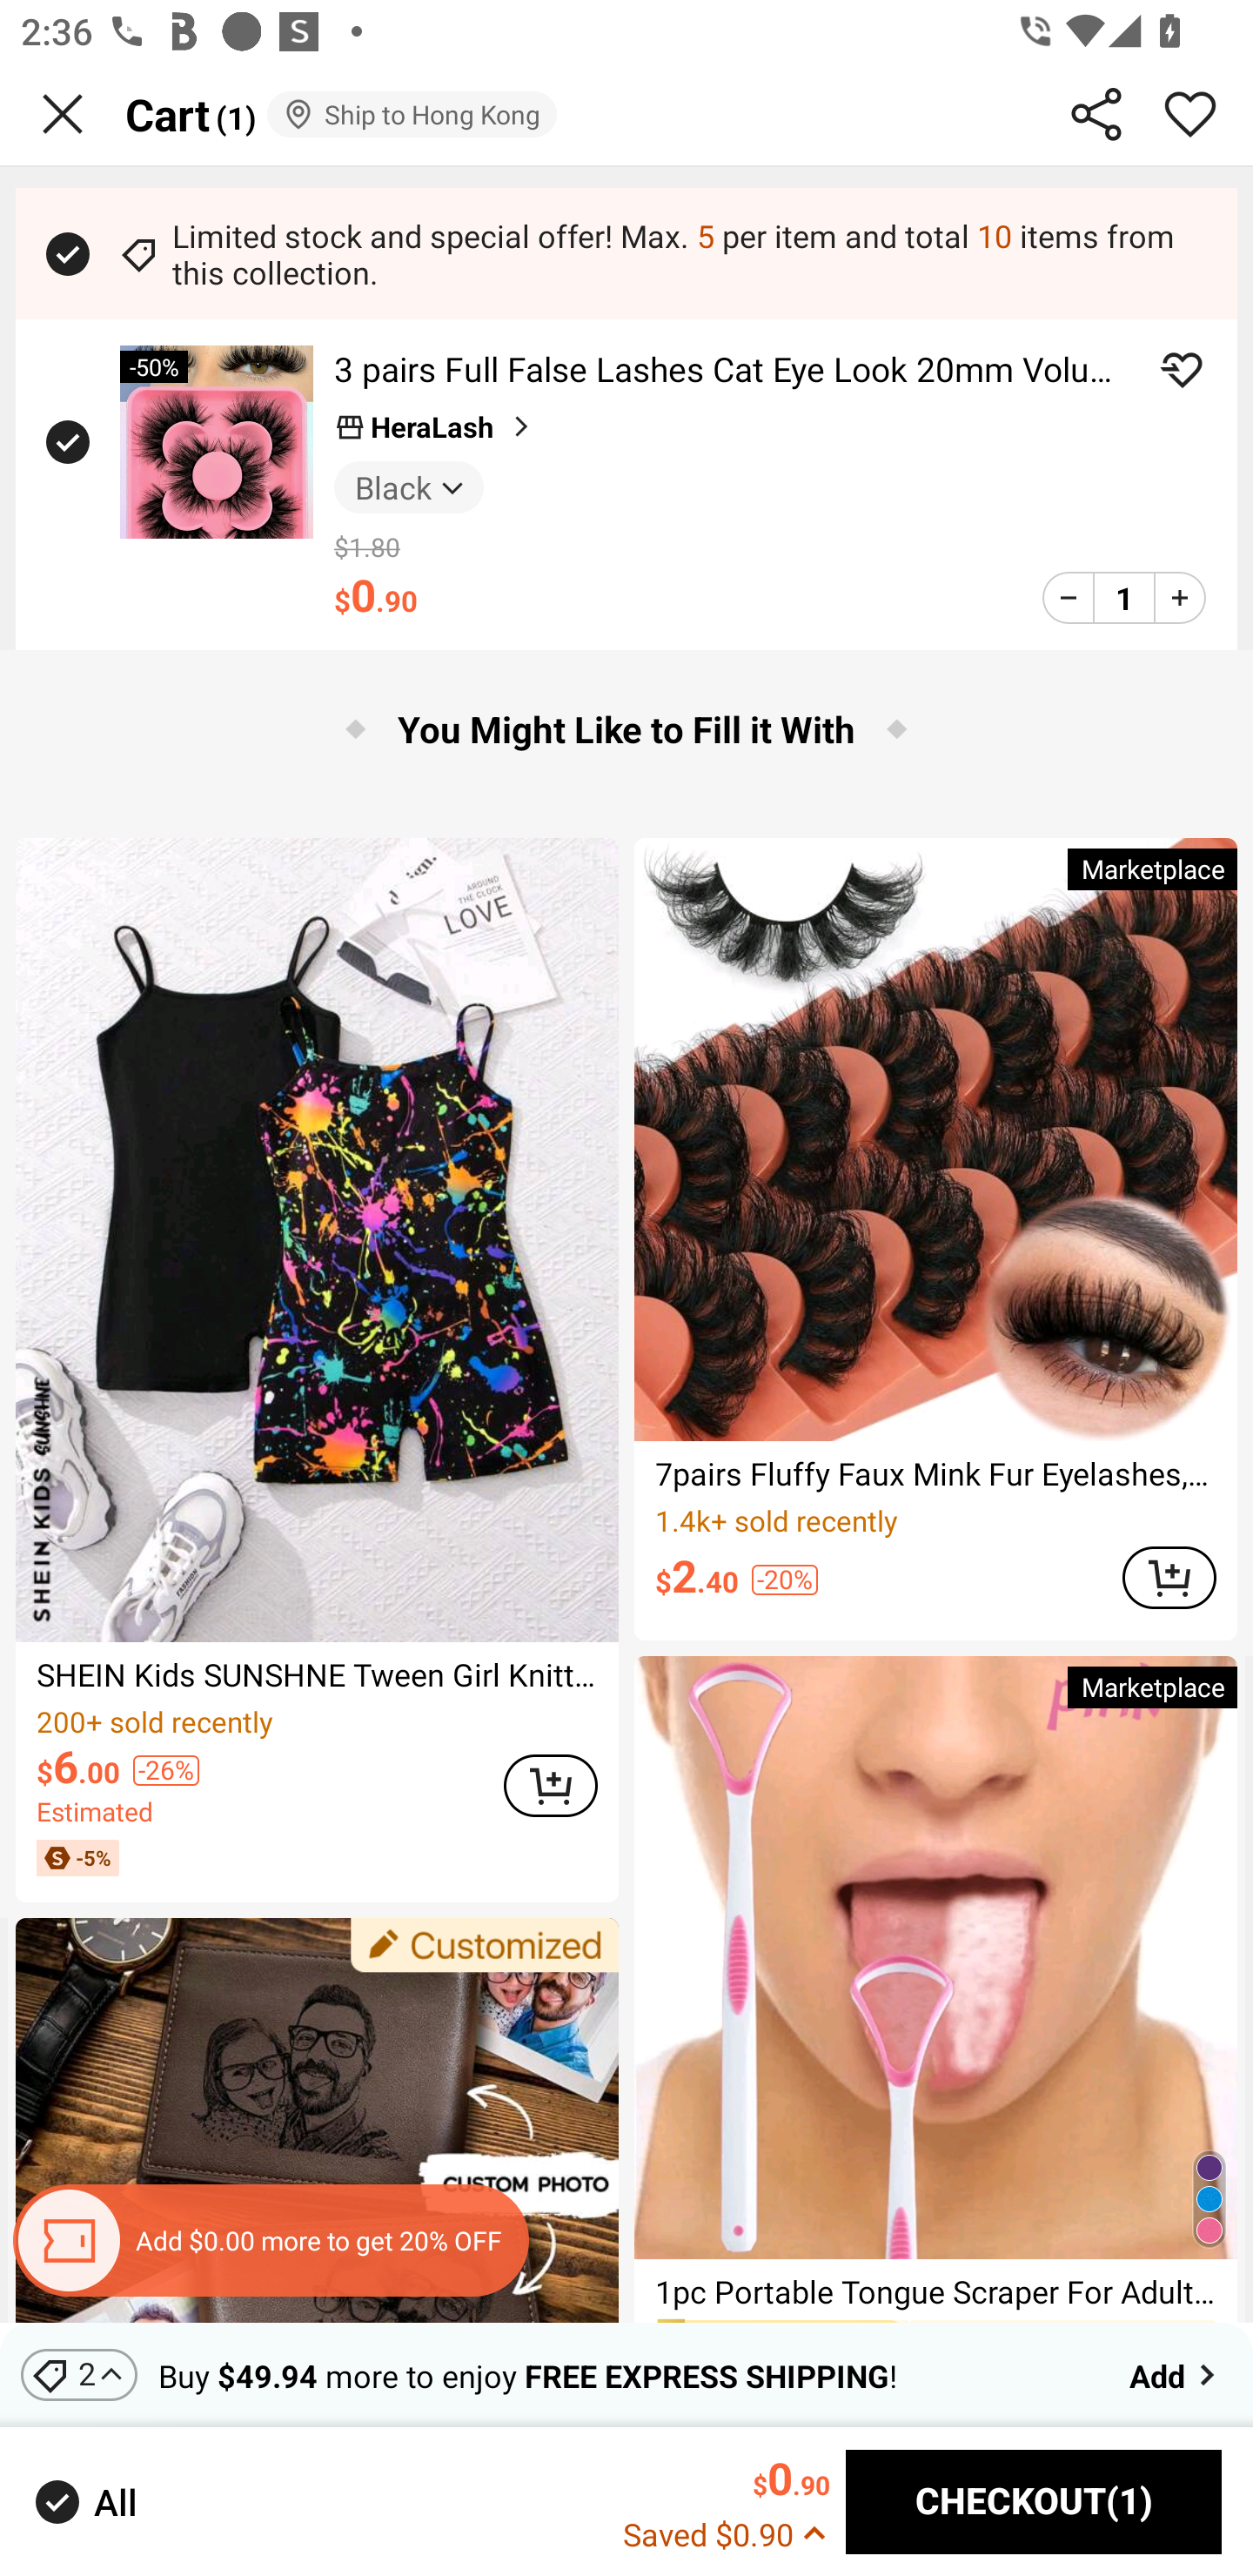 The width and height of the screenshot is (1253, 2576). I want to click on Wishlist, so click(1190, 113).